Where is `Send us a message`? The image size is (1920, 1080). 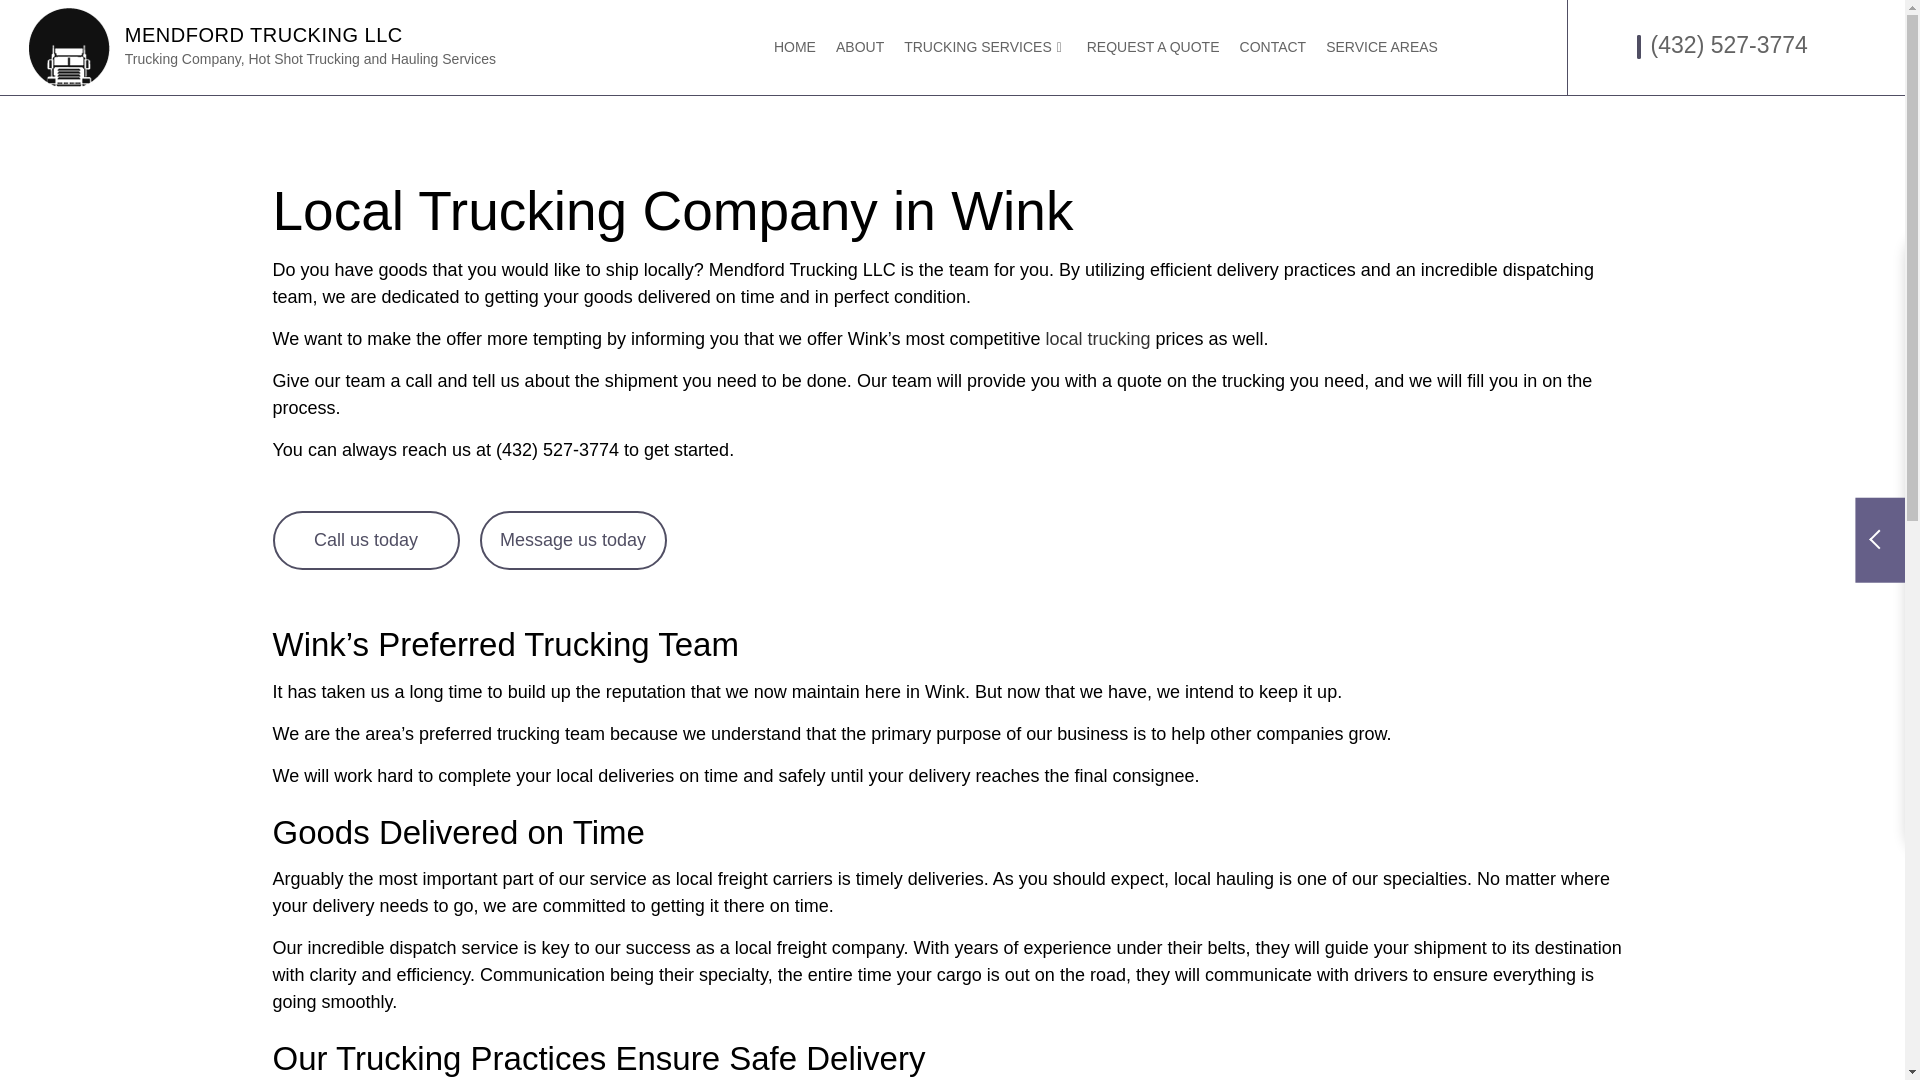
Send us a message is located at coordinates (573, 540).